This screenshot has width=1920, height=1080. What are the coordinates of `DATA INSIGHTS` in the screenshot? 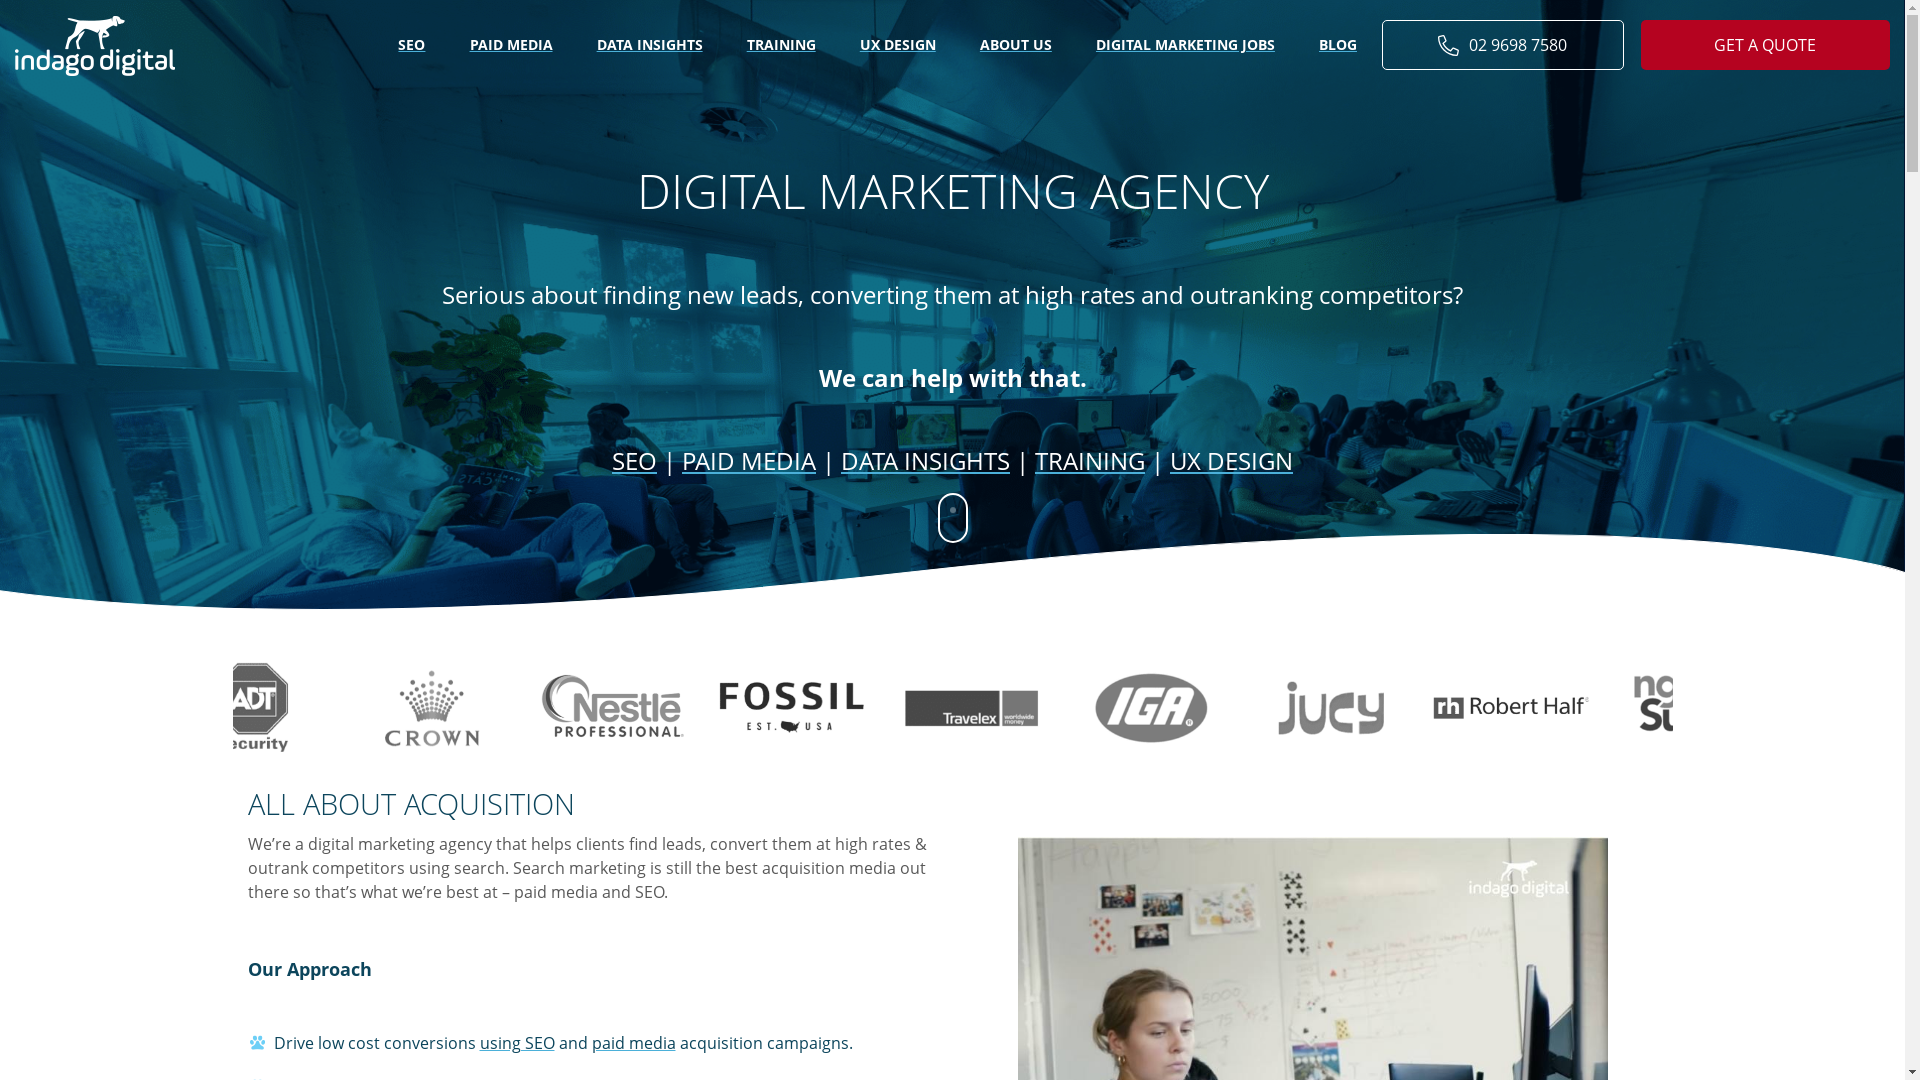 It's located at (925, 461).